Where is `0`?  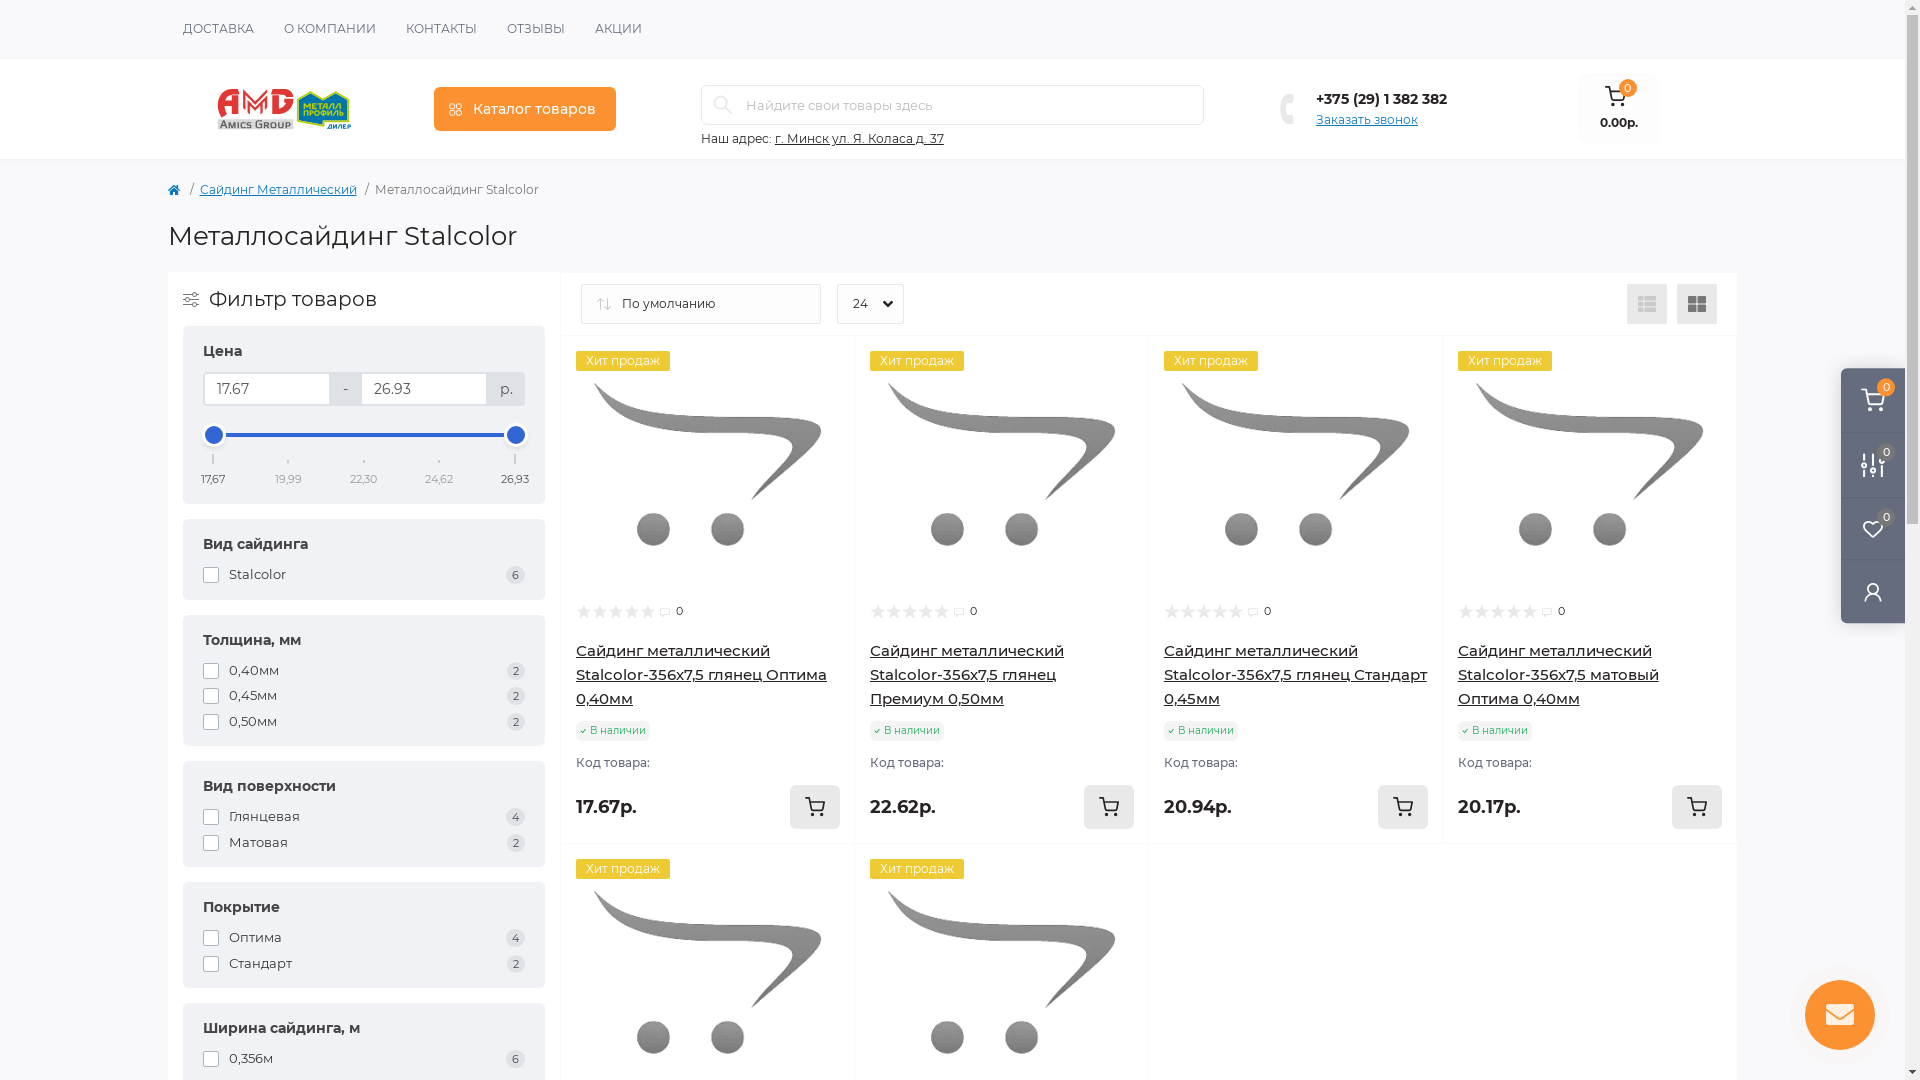
0 is located at coordinates (1873, 400).